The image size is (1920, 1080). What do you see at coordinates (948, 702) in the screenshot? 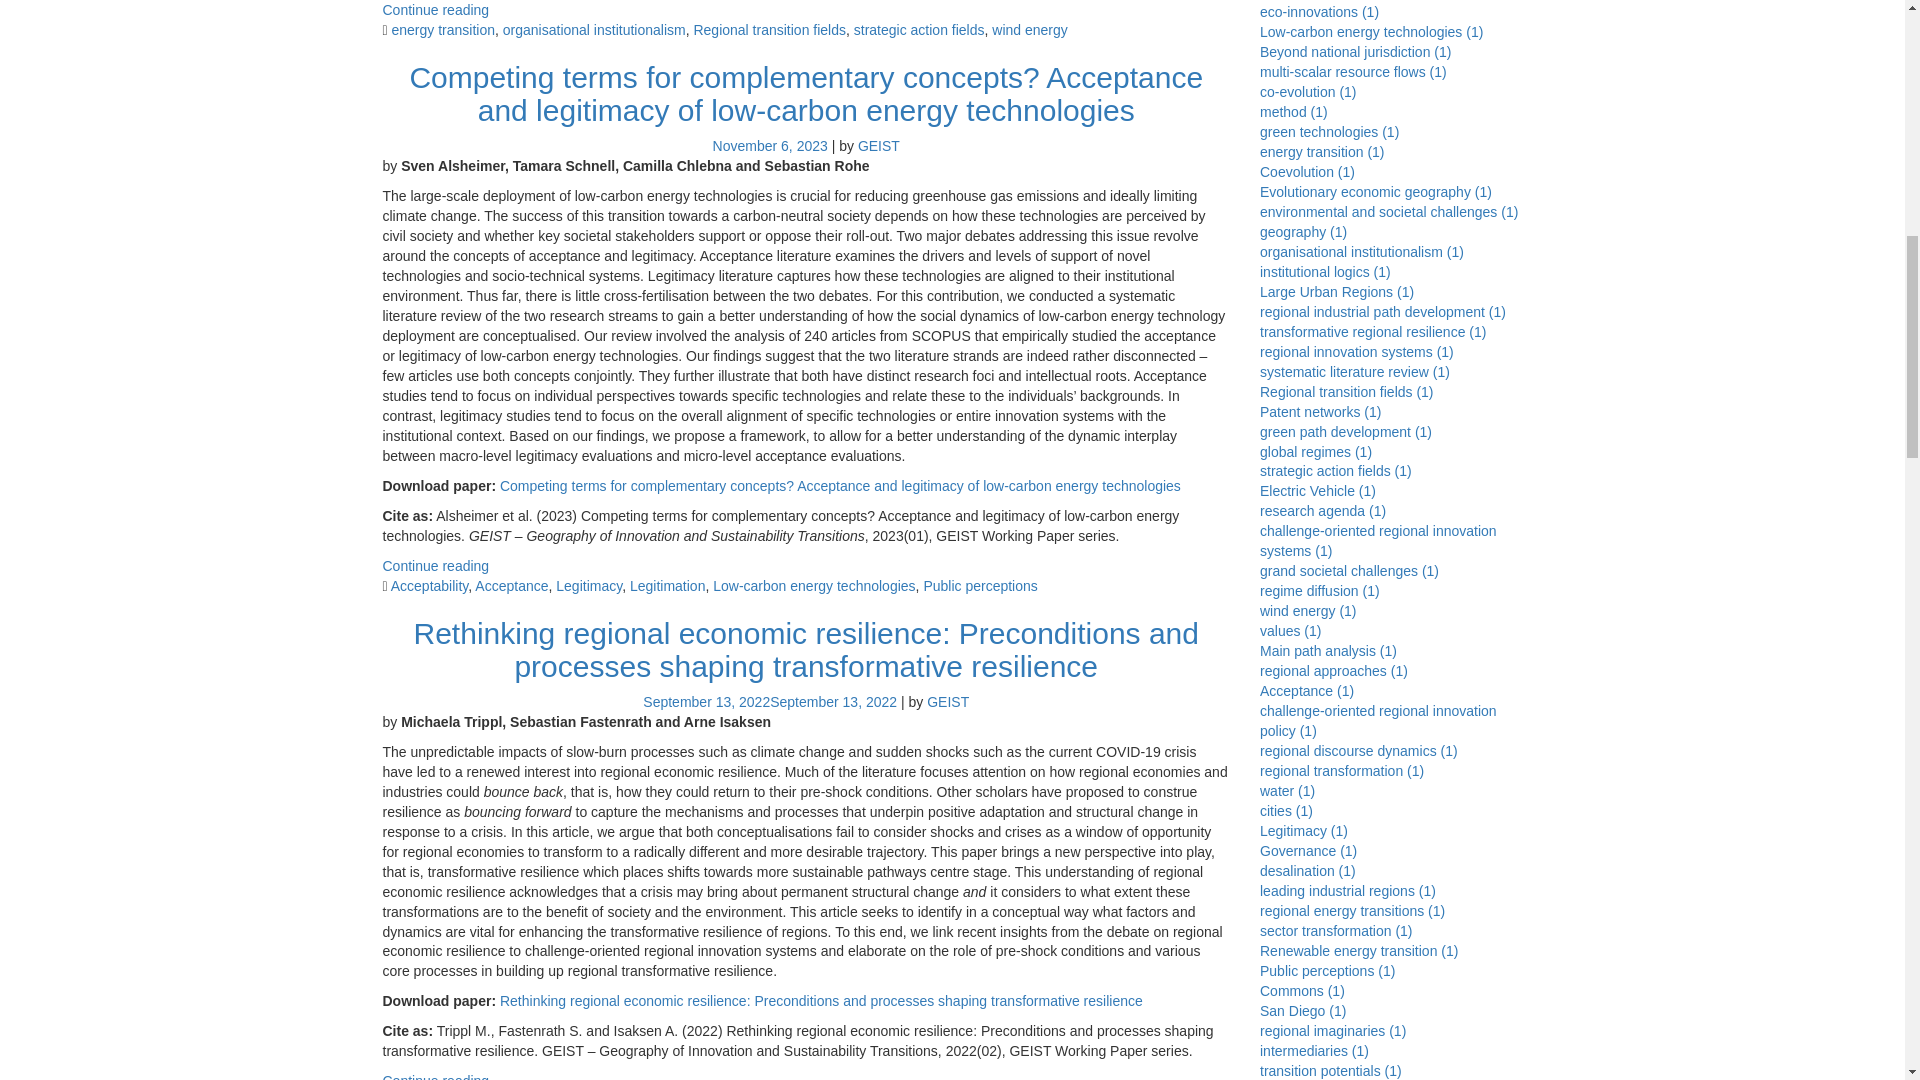
I see `GEIST` at bounding box center [948, 702].